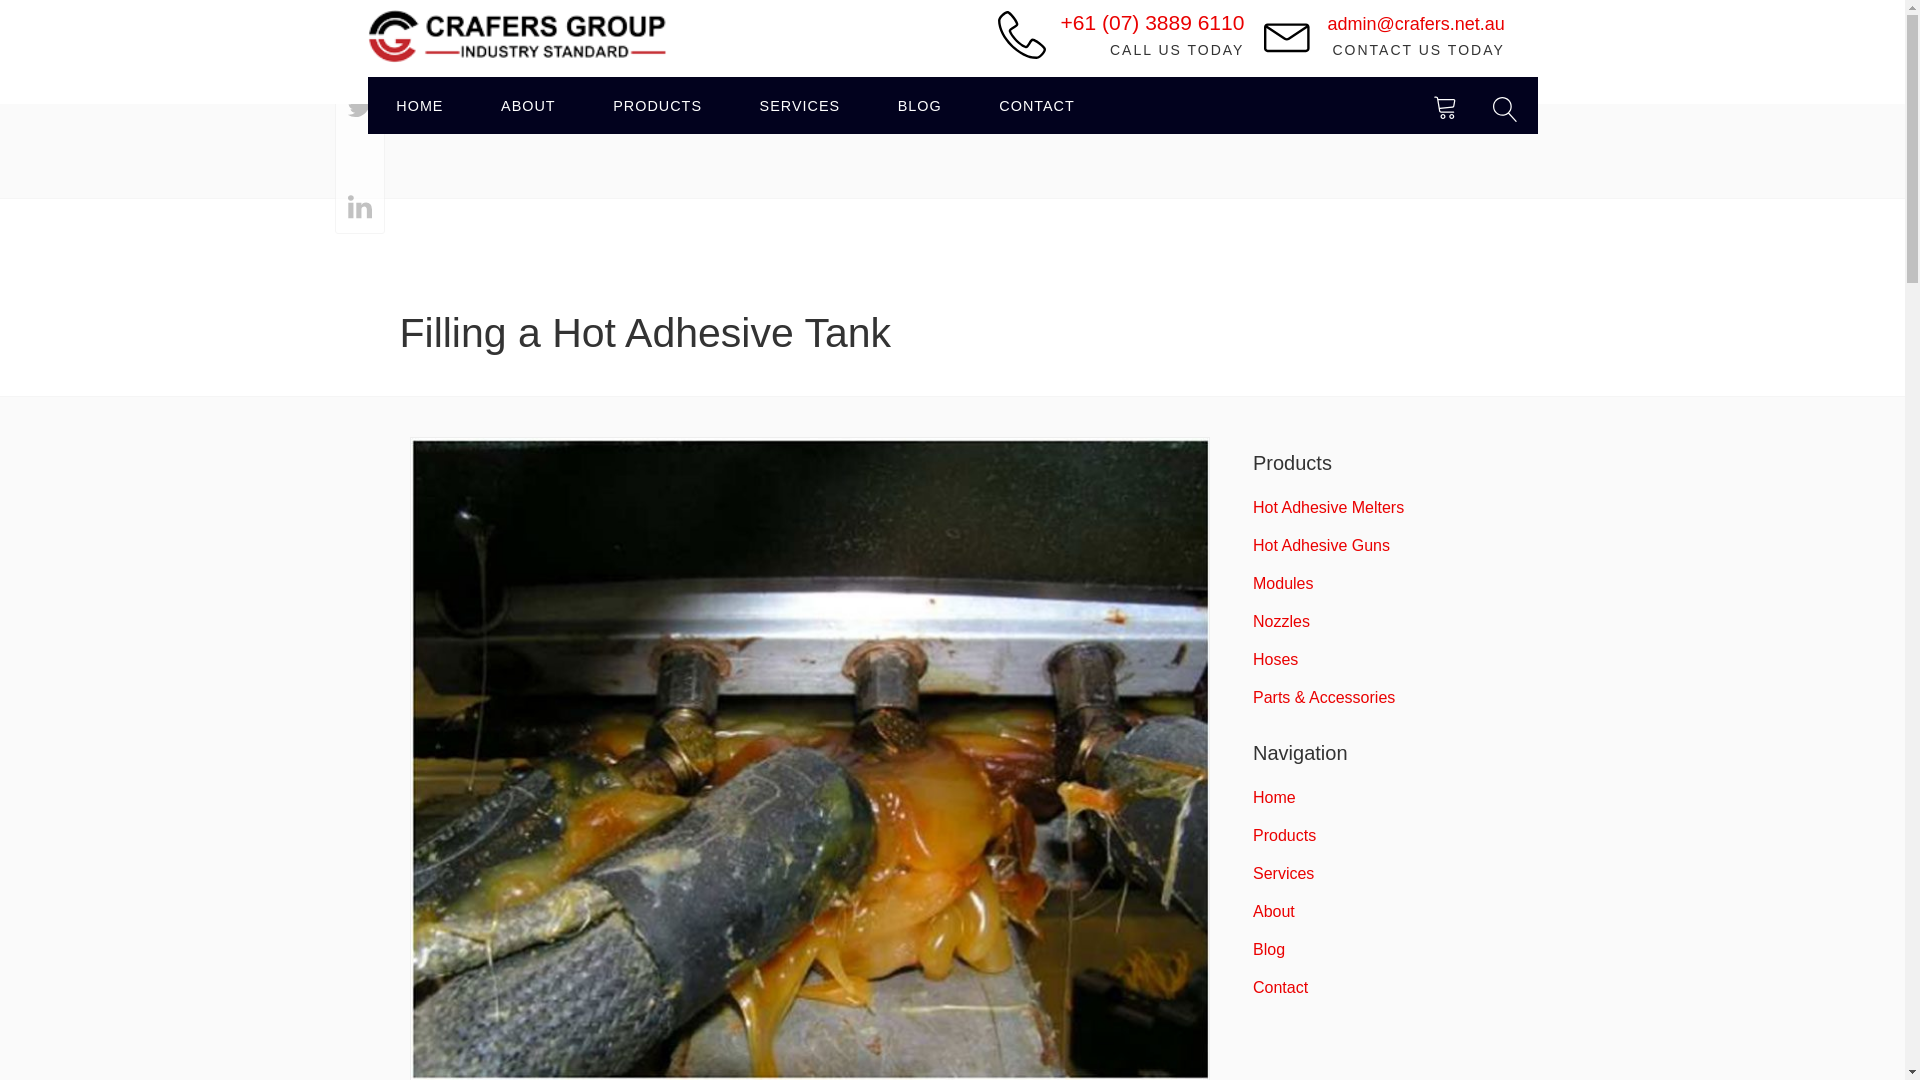 Image resolution: width=1920 pixels, height=1080 pixels. What do you see at coordinates (1038, 104) in the screenshot?
I see `CONTACT` at bounding box center [1038, 104].